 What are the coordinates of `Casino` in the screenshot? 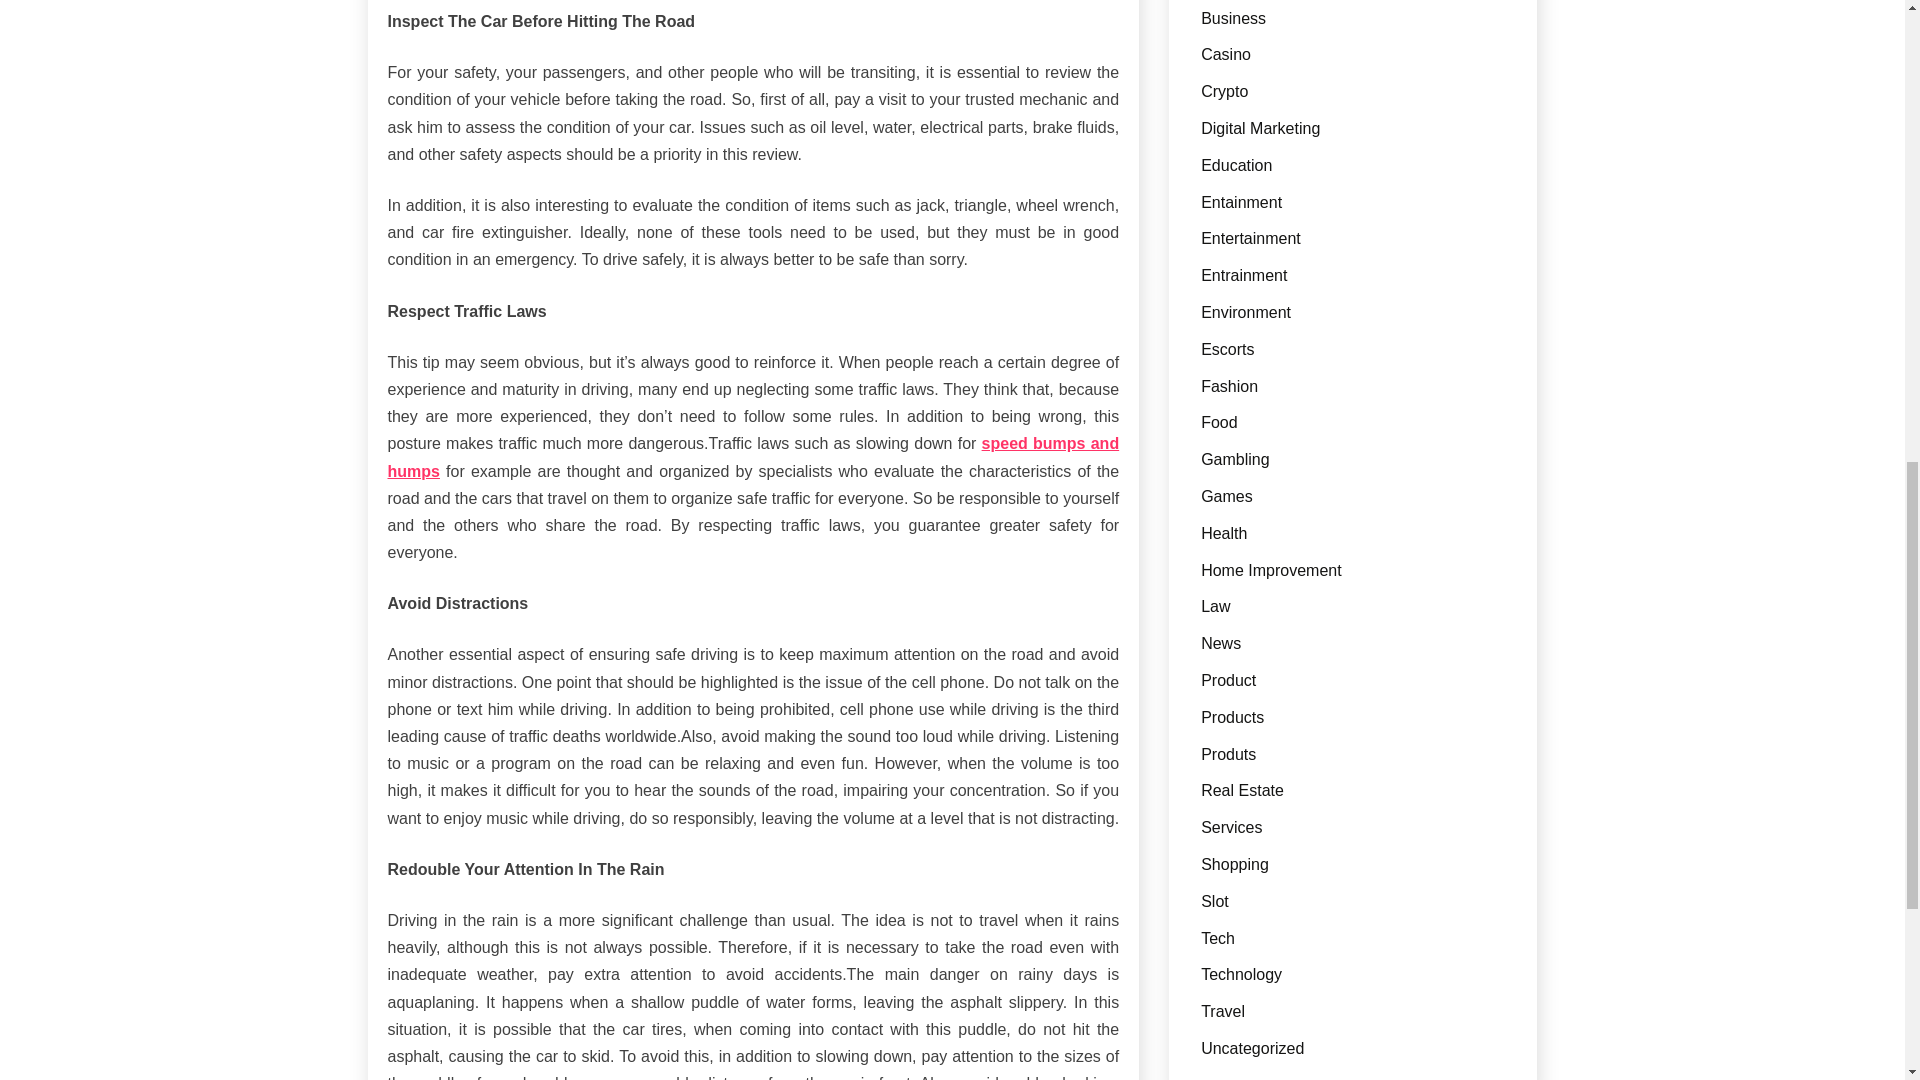 It's located at (1226, 54).